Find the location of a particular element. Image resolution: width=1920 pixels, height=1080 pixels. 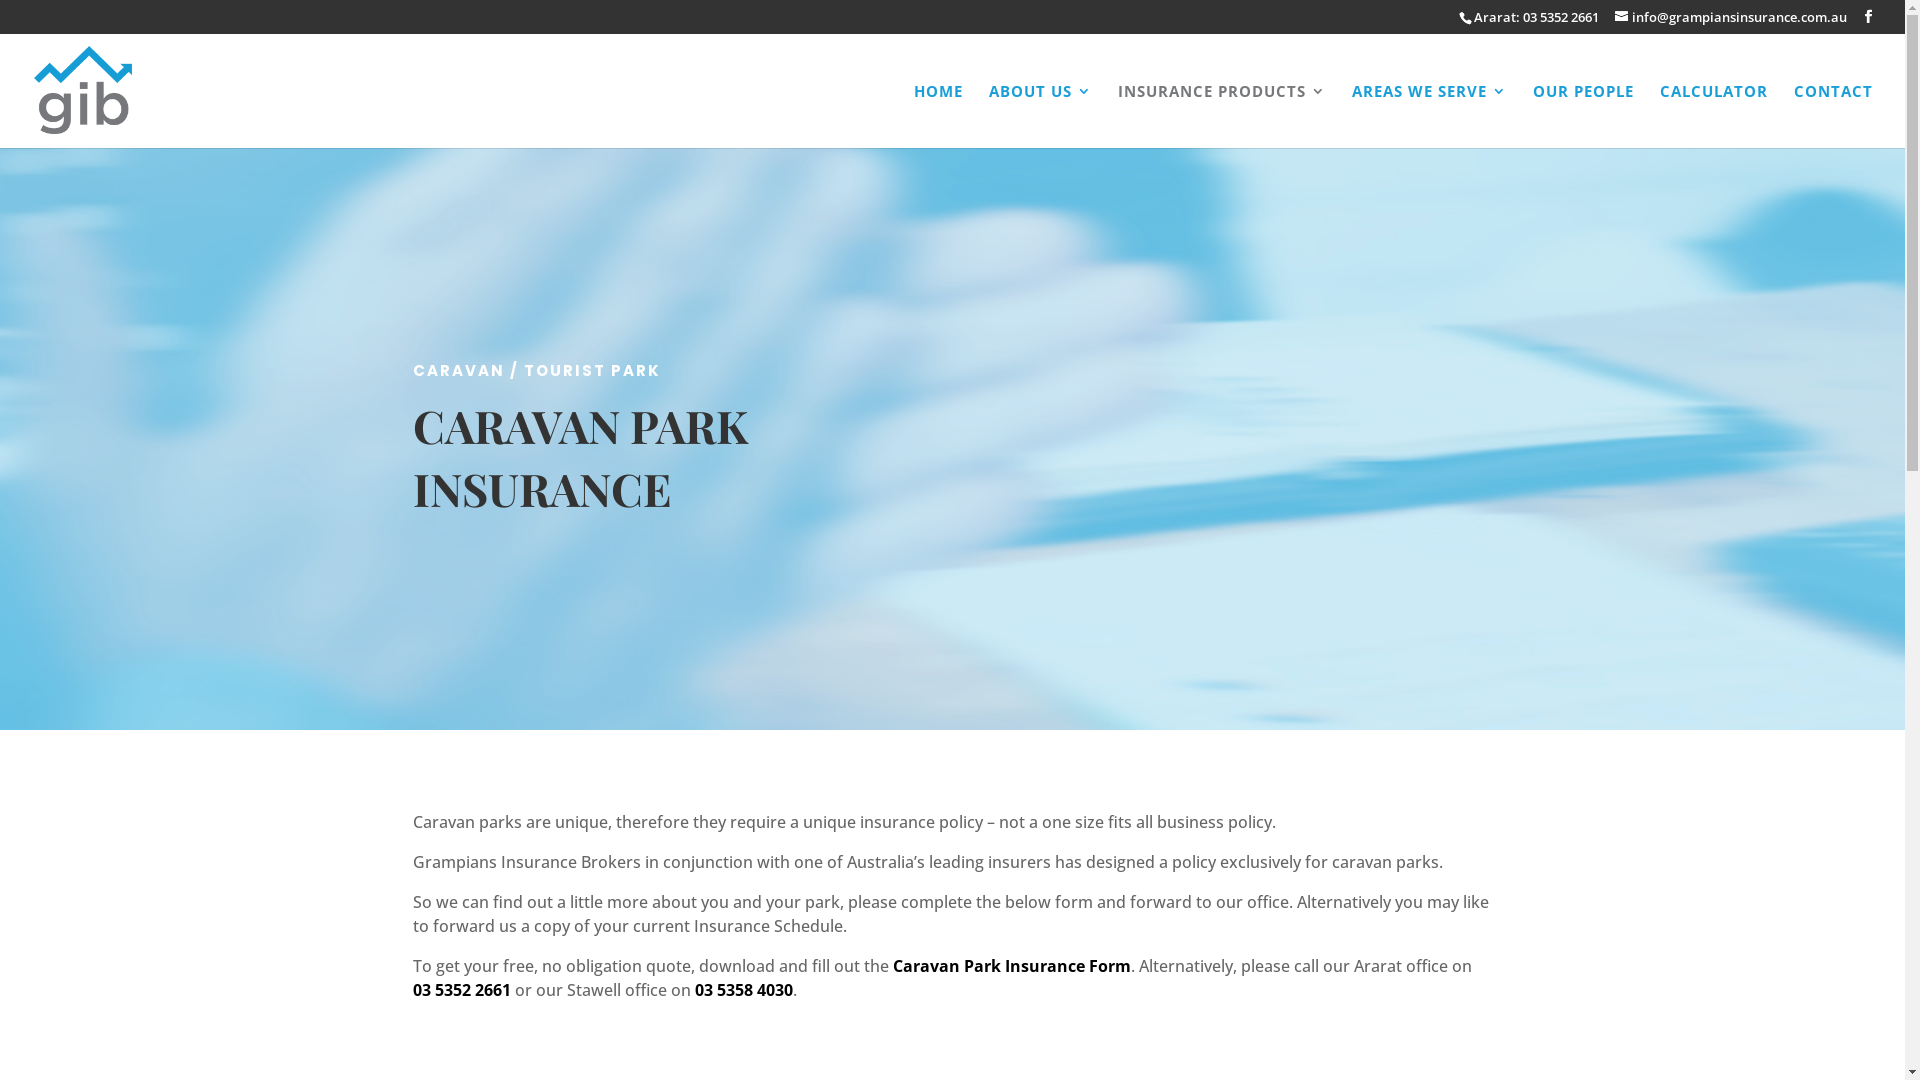

info@grampiansinsurance.com.au is located at coordinates (1731, 17).